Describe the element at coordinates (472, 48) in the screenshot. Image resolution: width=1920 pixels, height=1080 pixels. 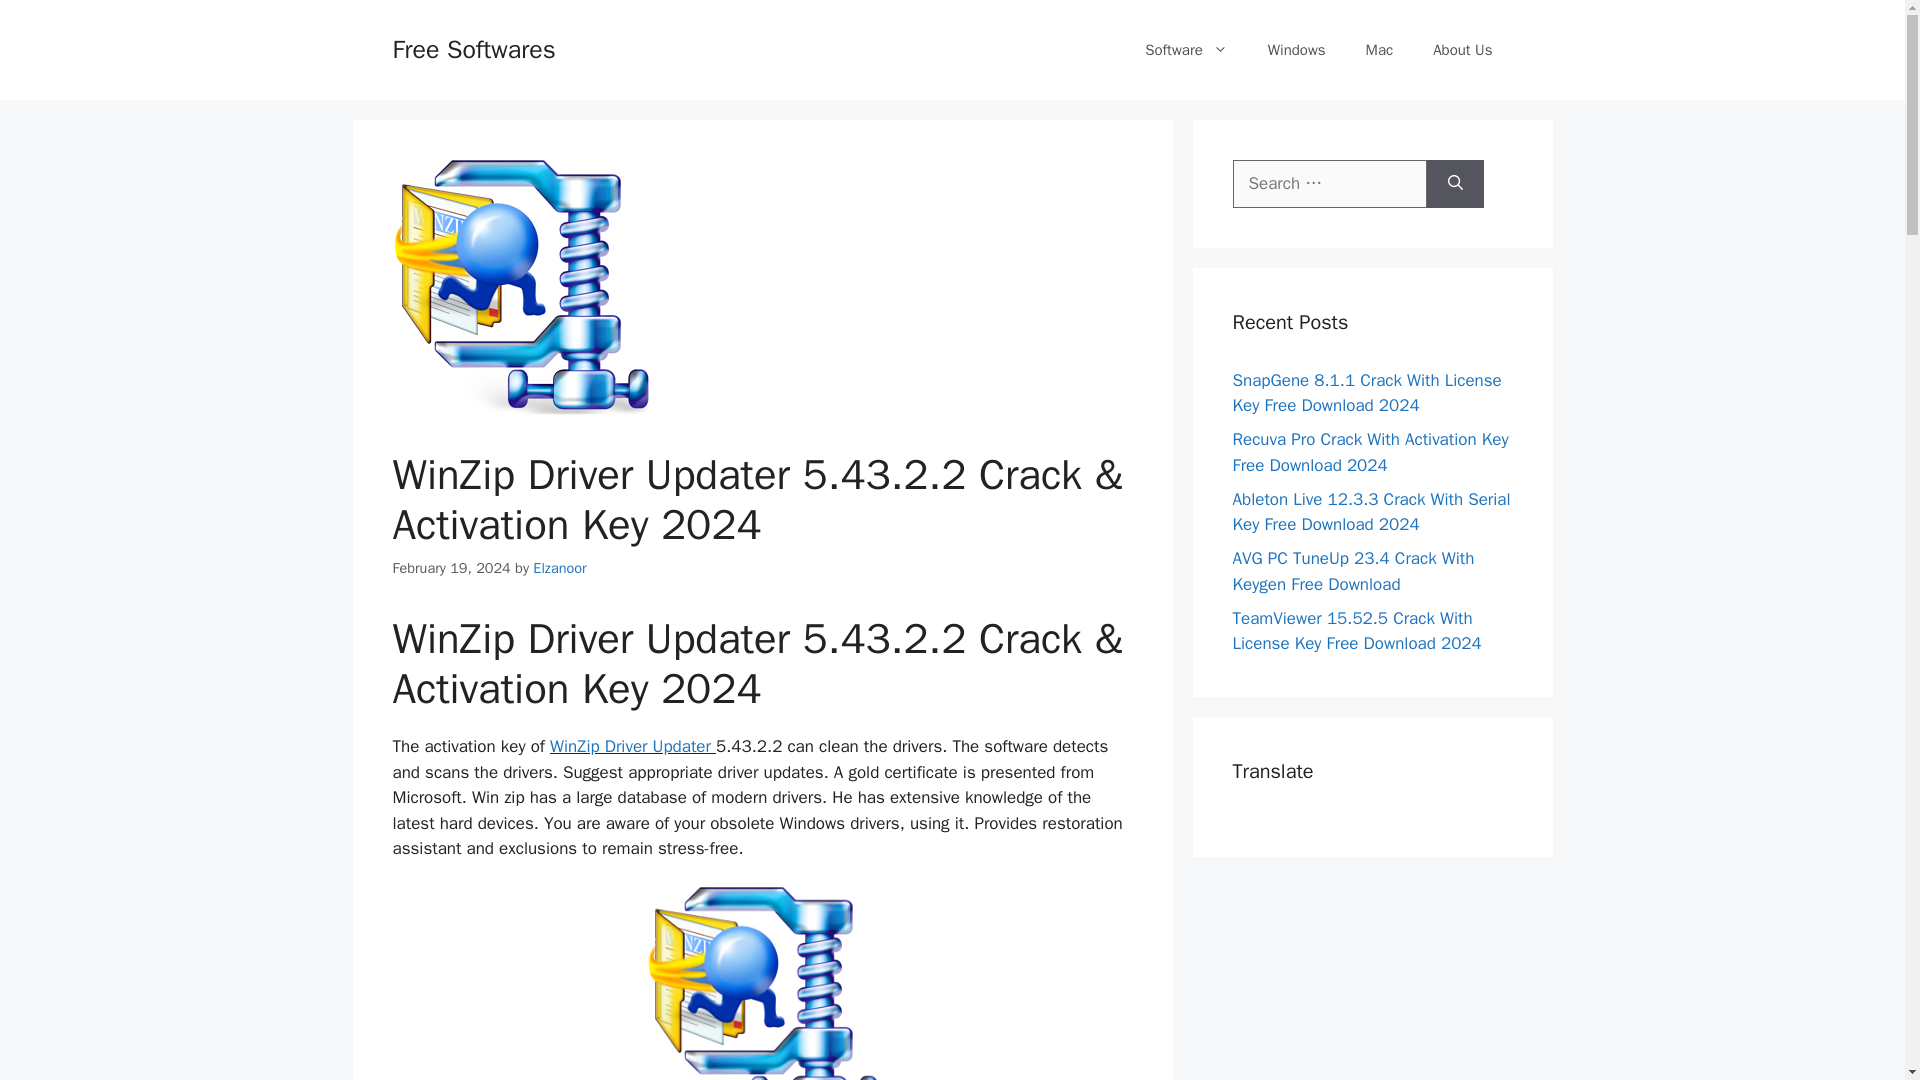
I see `Free Softwares` at that location.